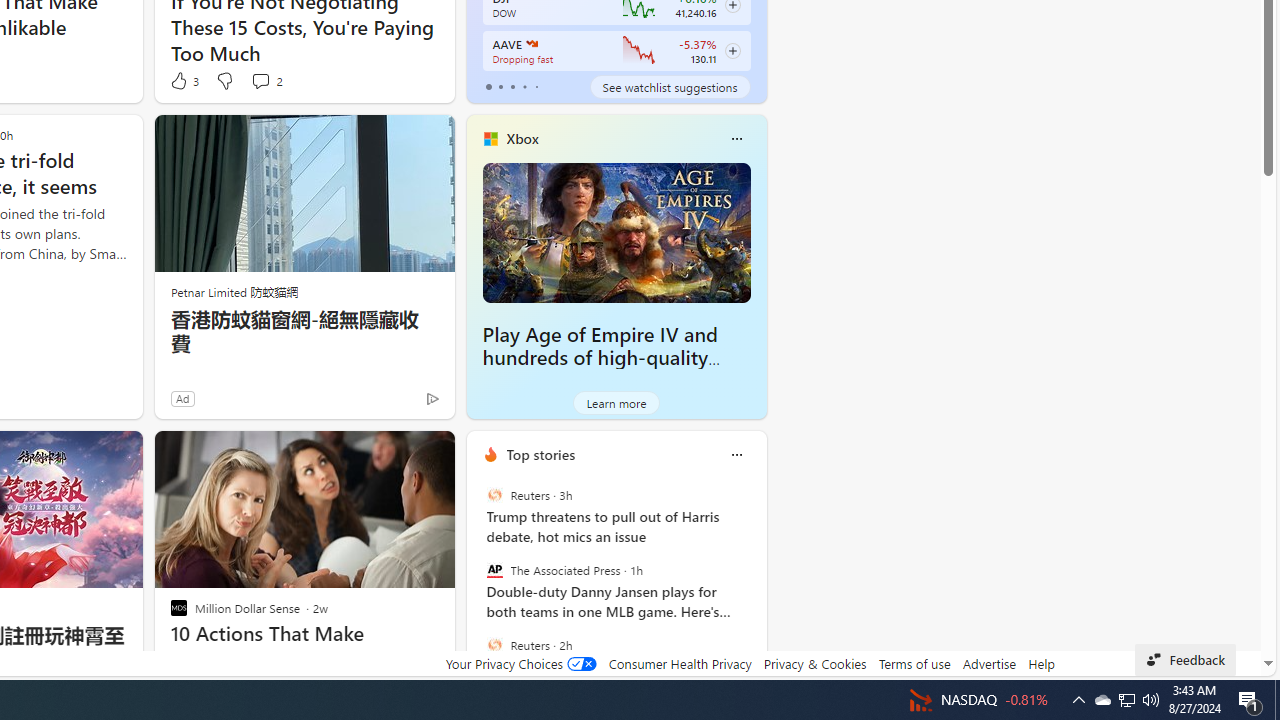 This screenshot has height=720, width=1280. I want to click on The Associated Press, so click(494, 570).